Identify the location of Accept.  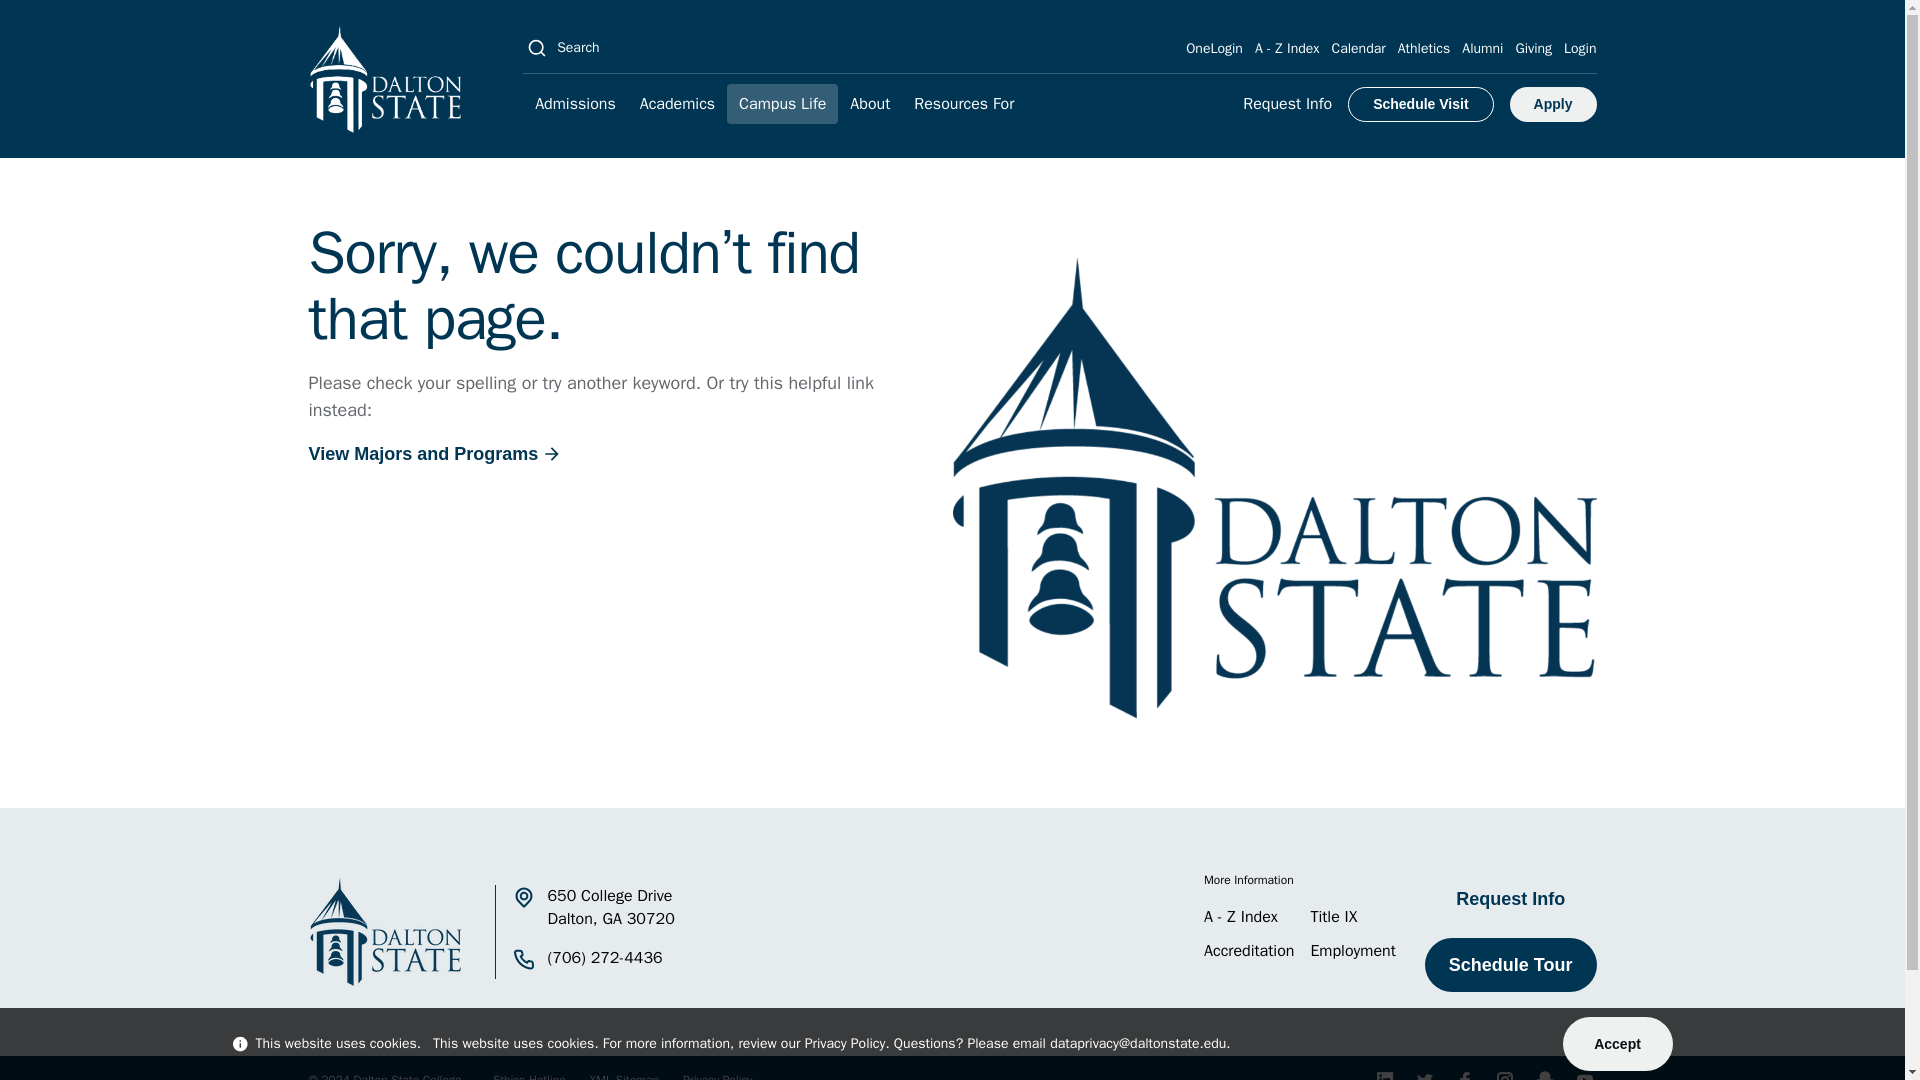
(1617, 1044).